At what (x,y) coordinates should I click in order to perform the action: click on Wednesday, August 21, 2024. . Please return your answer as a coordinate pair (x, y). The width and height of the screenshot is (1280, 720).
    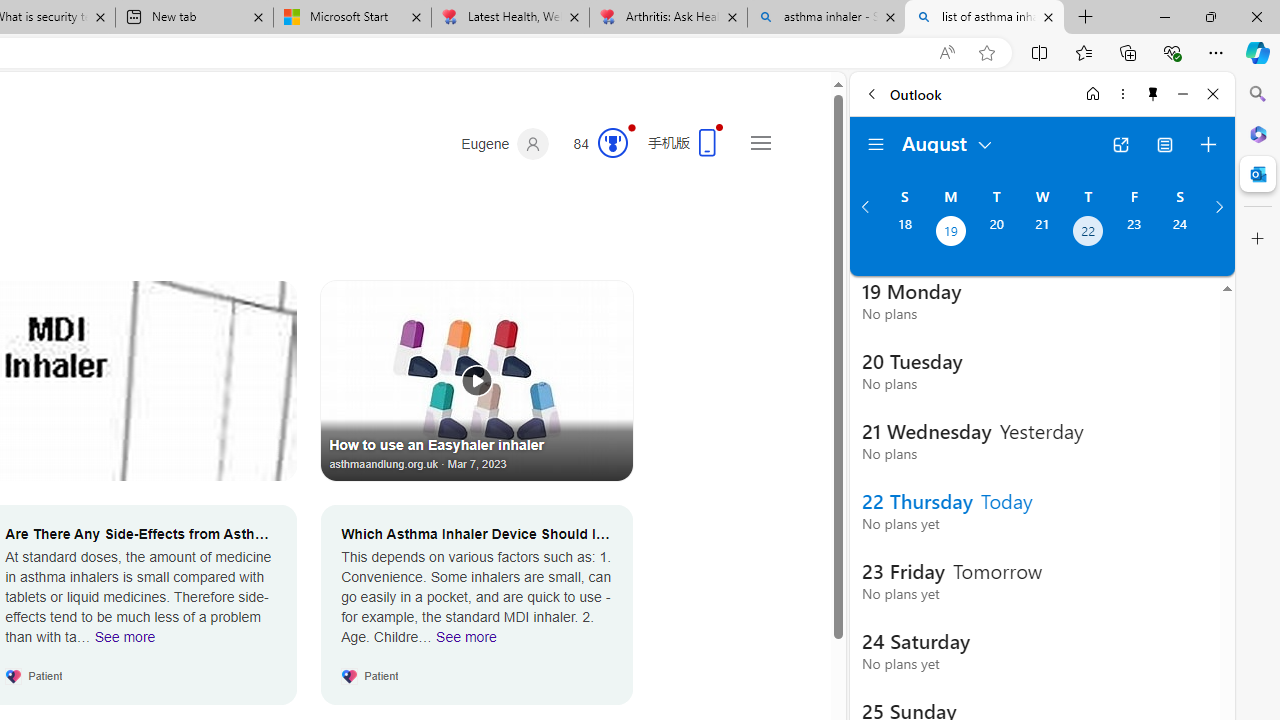
    Looking at the image, I should click on (1042, 233).